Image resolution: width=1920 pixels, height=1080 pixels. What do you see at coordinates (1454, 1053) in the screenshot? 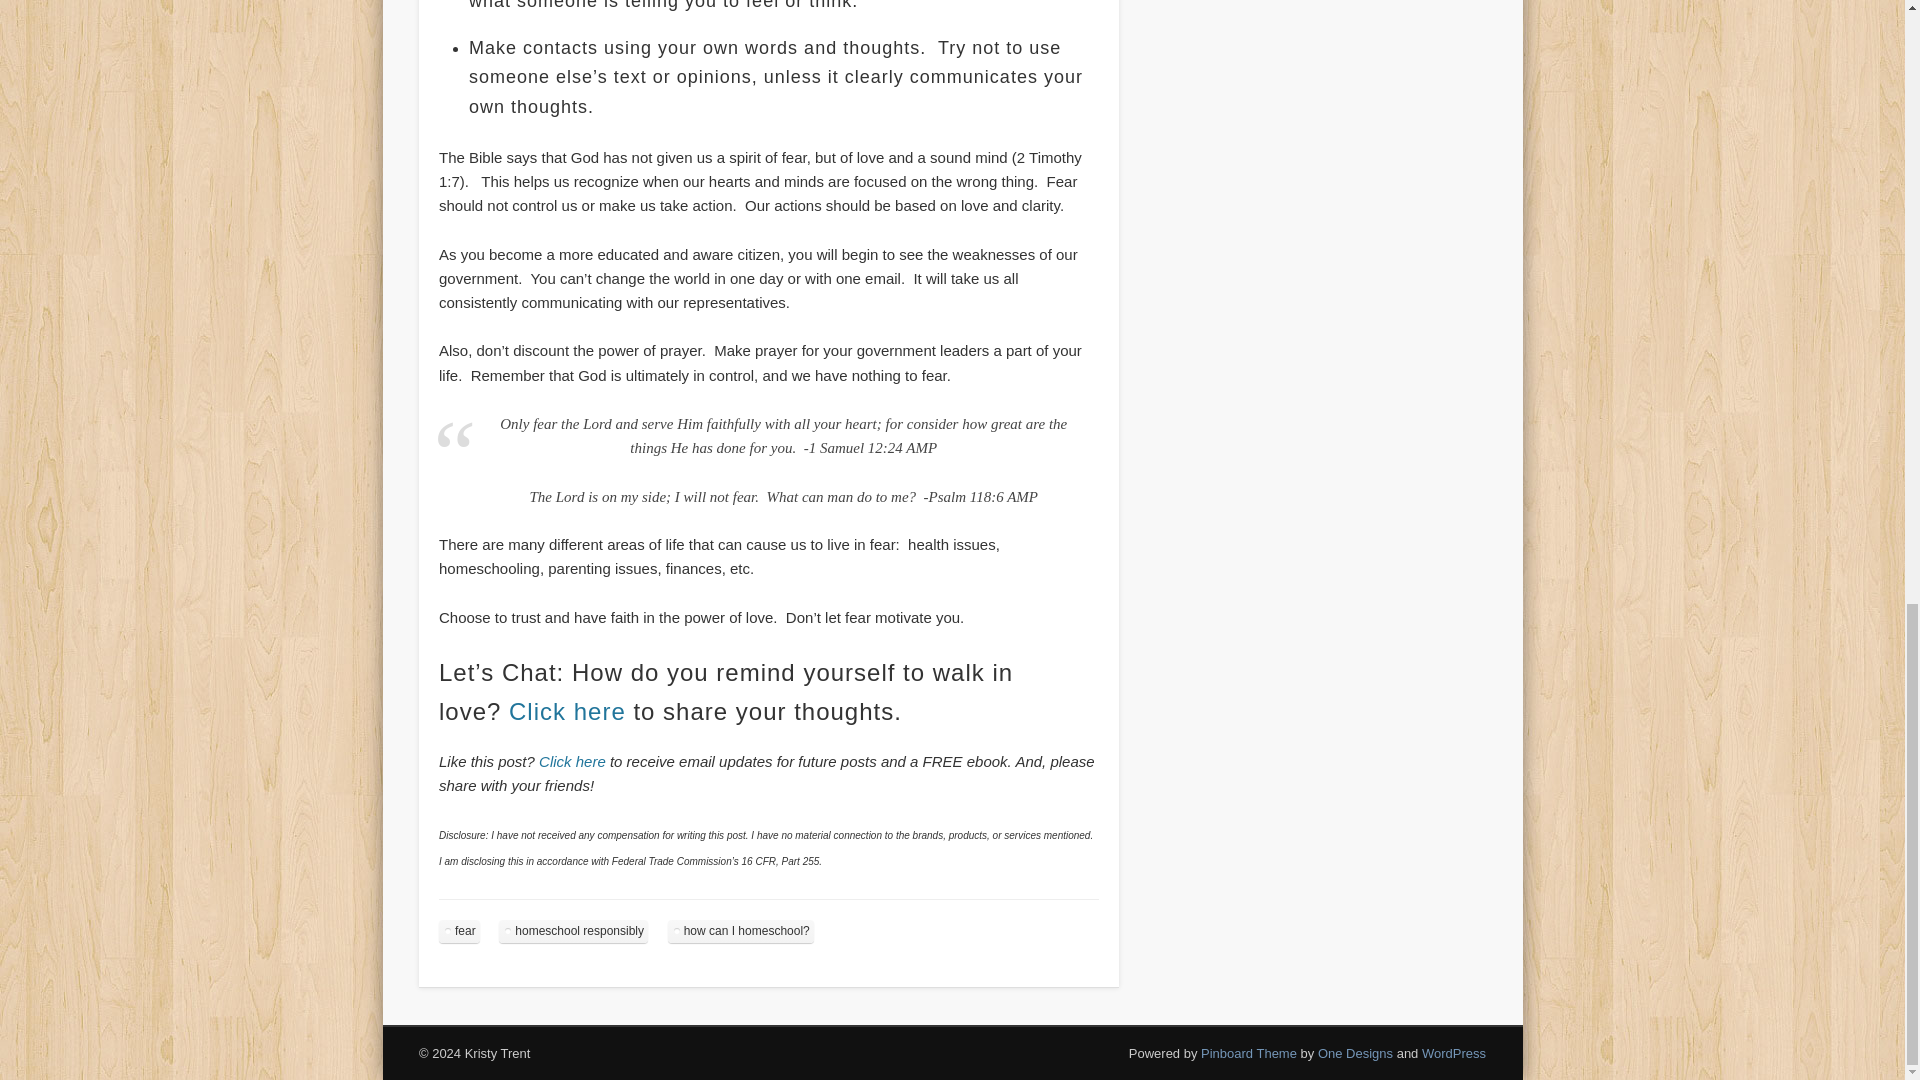
I see `WordPress` at bounding box center [1454, 1053].